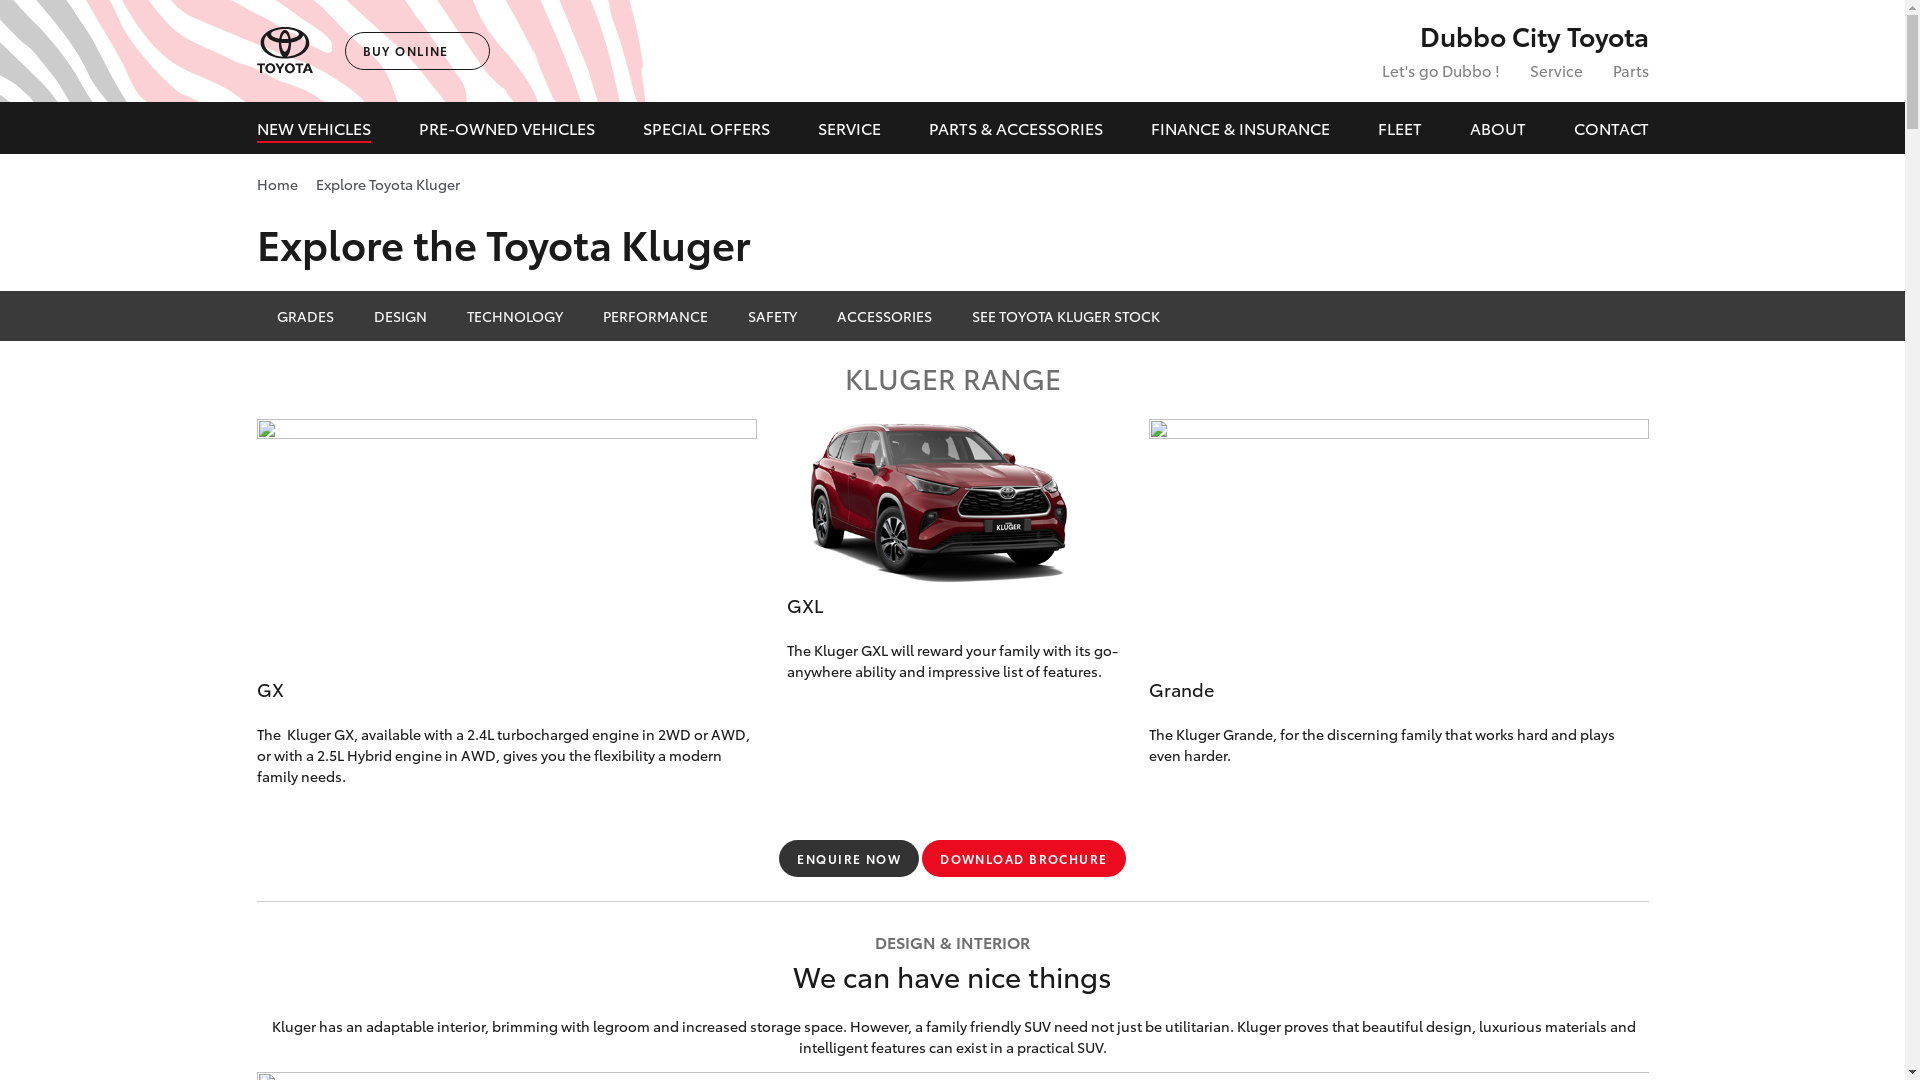 The image size is (1920, 1080). Describe the element at coordinates (1066, 316) in the screenshot. I see `SEE TOYOTA KLUGER STOCK` at that location.